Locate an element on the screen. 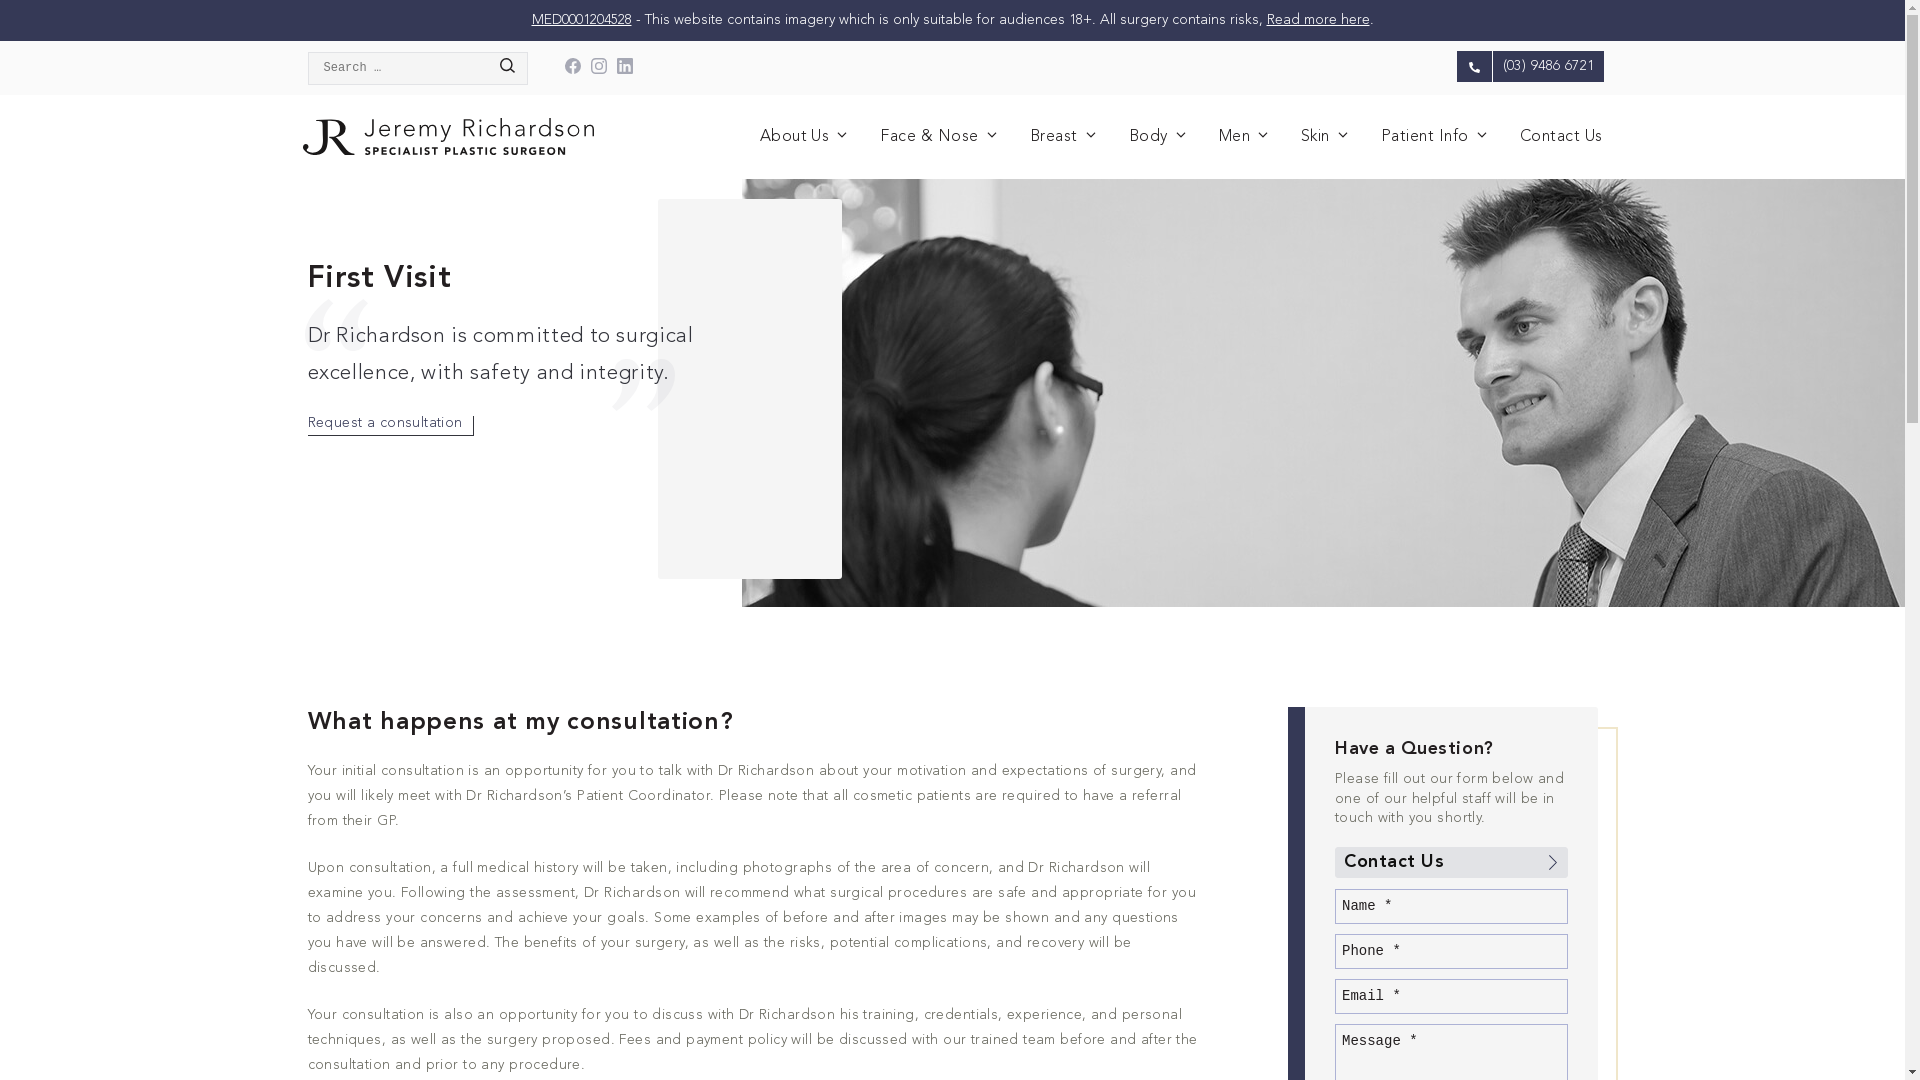 Image resolution: width=1920 pixels, height=1080 pixels. Contact Us is located at coordinates (1562, 137).